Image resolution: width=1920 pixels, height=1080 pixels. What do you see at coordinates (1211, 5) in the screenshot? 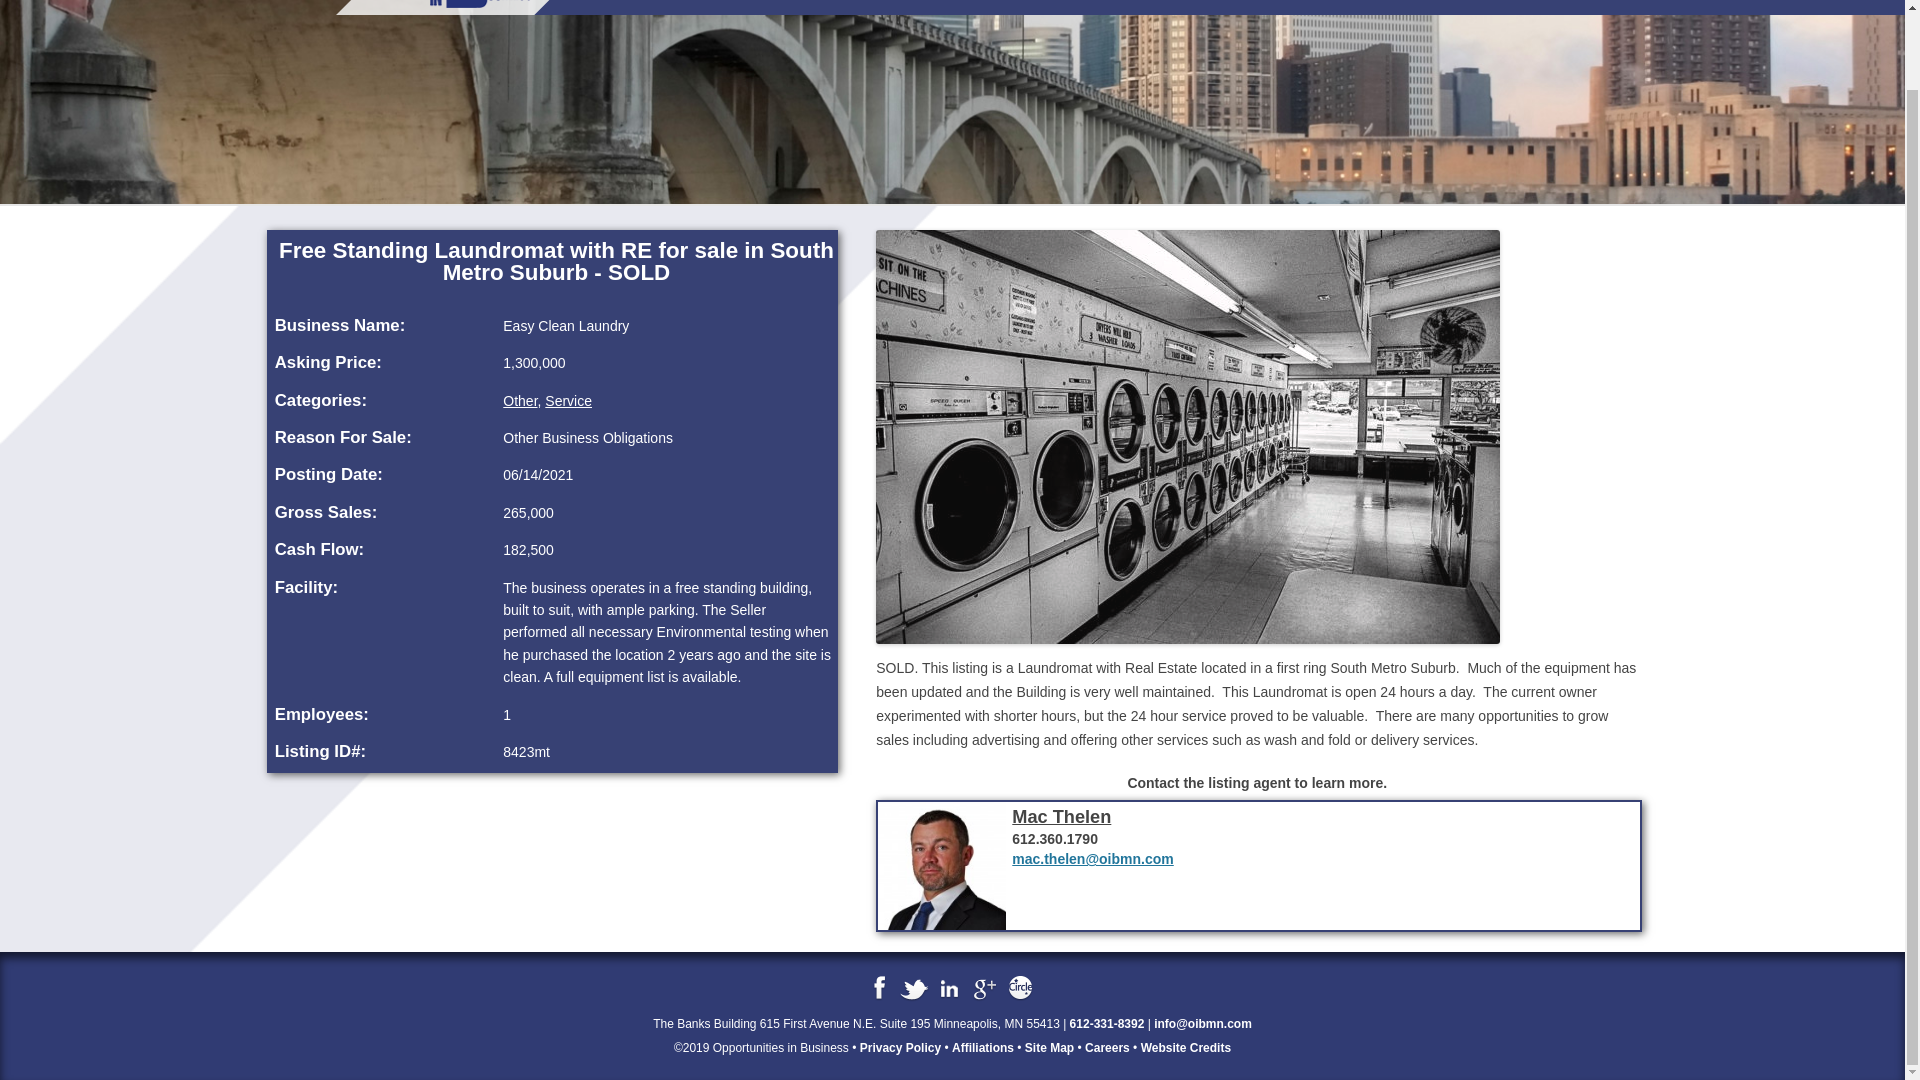
I see `Contact Us` at bounding box center [1211, 5].